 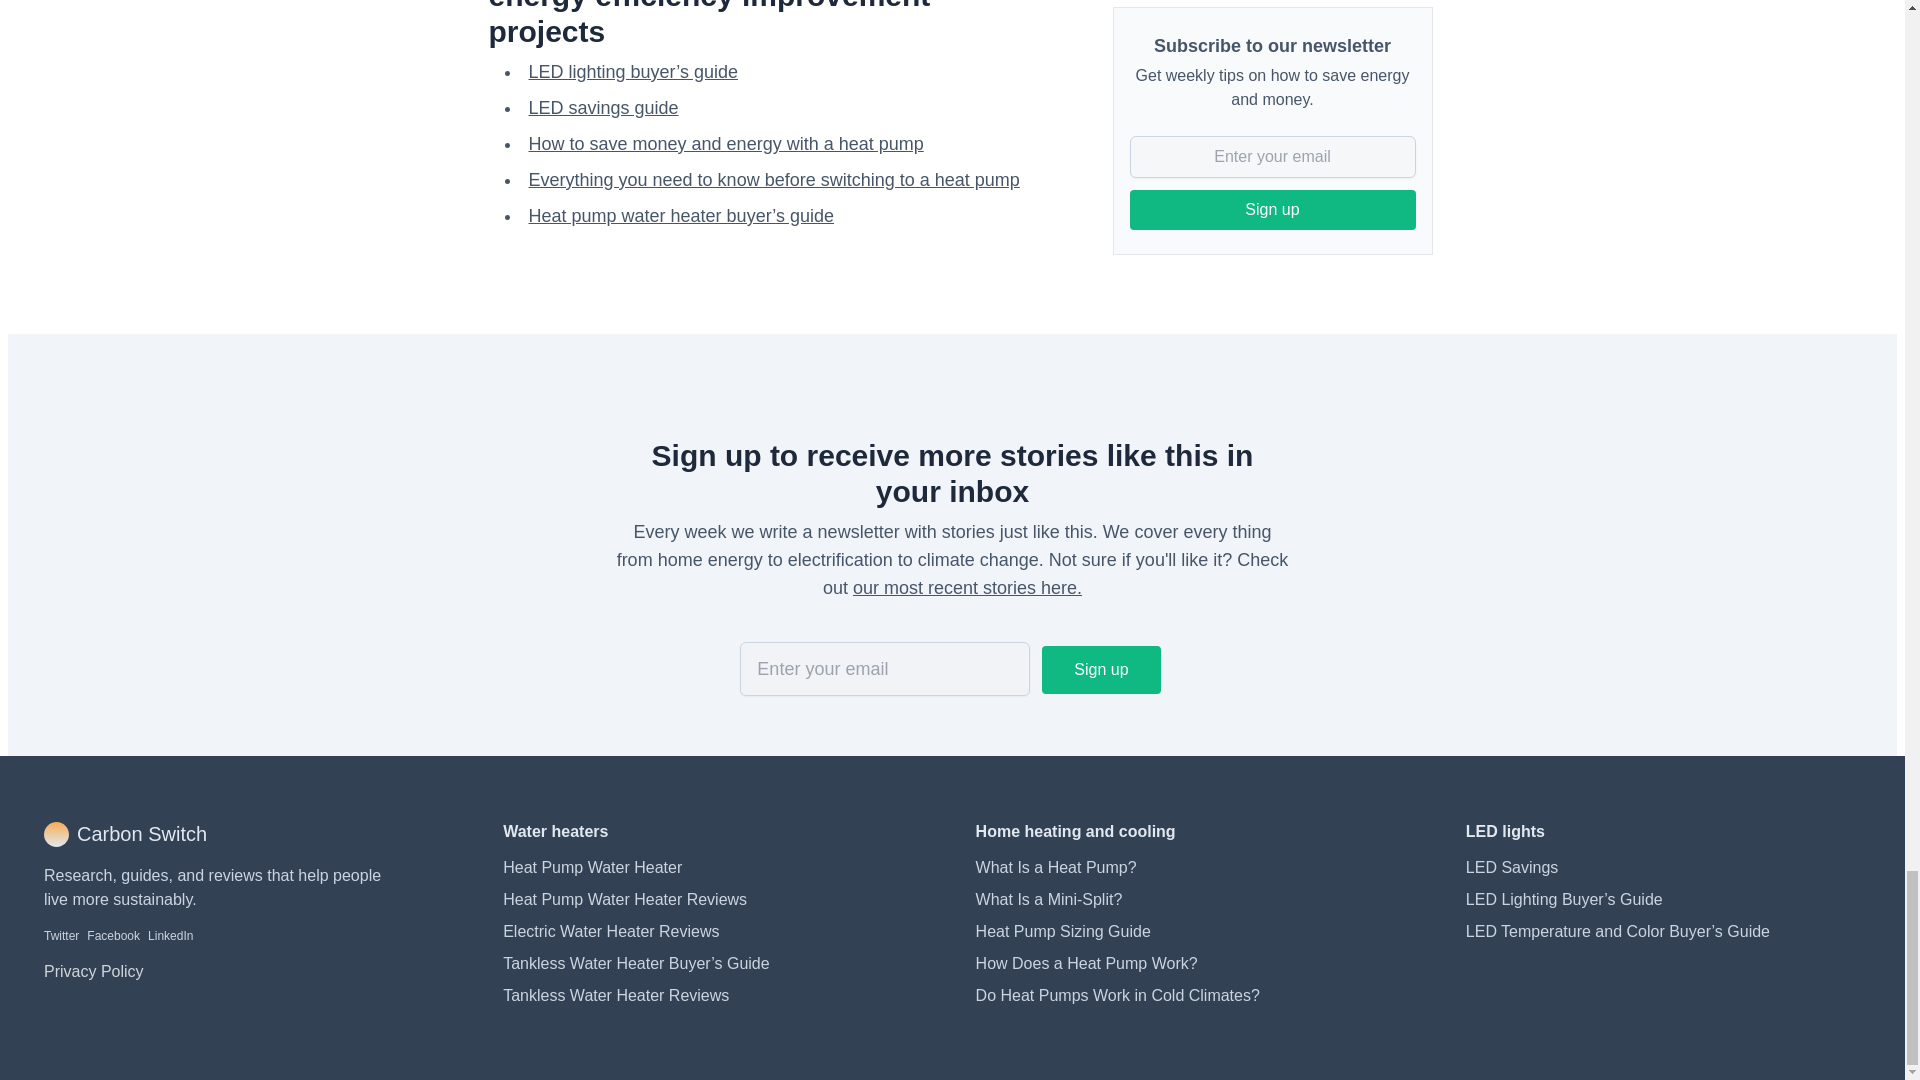 What do you see at coordinates (602, 108) in the screenshot?
I see `LED savings guide` at bounding box center [602, 108].